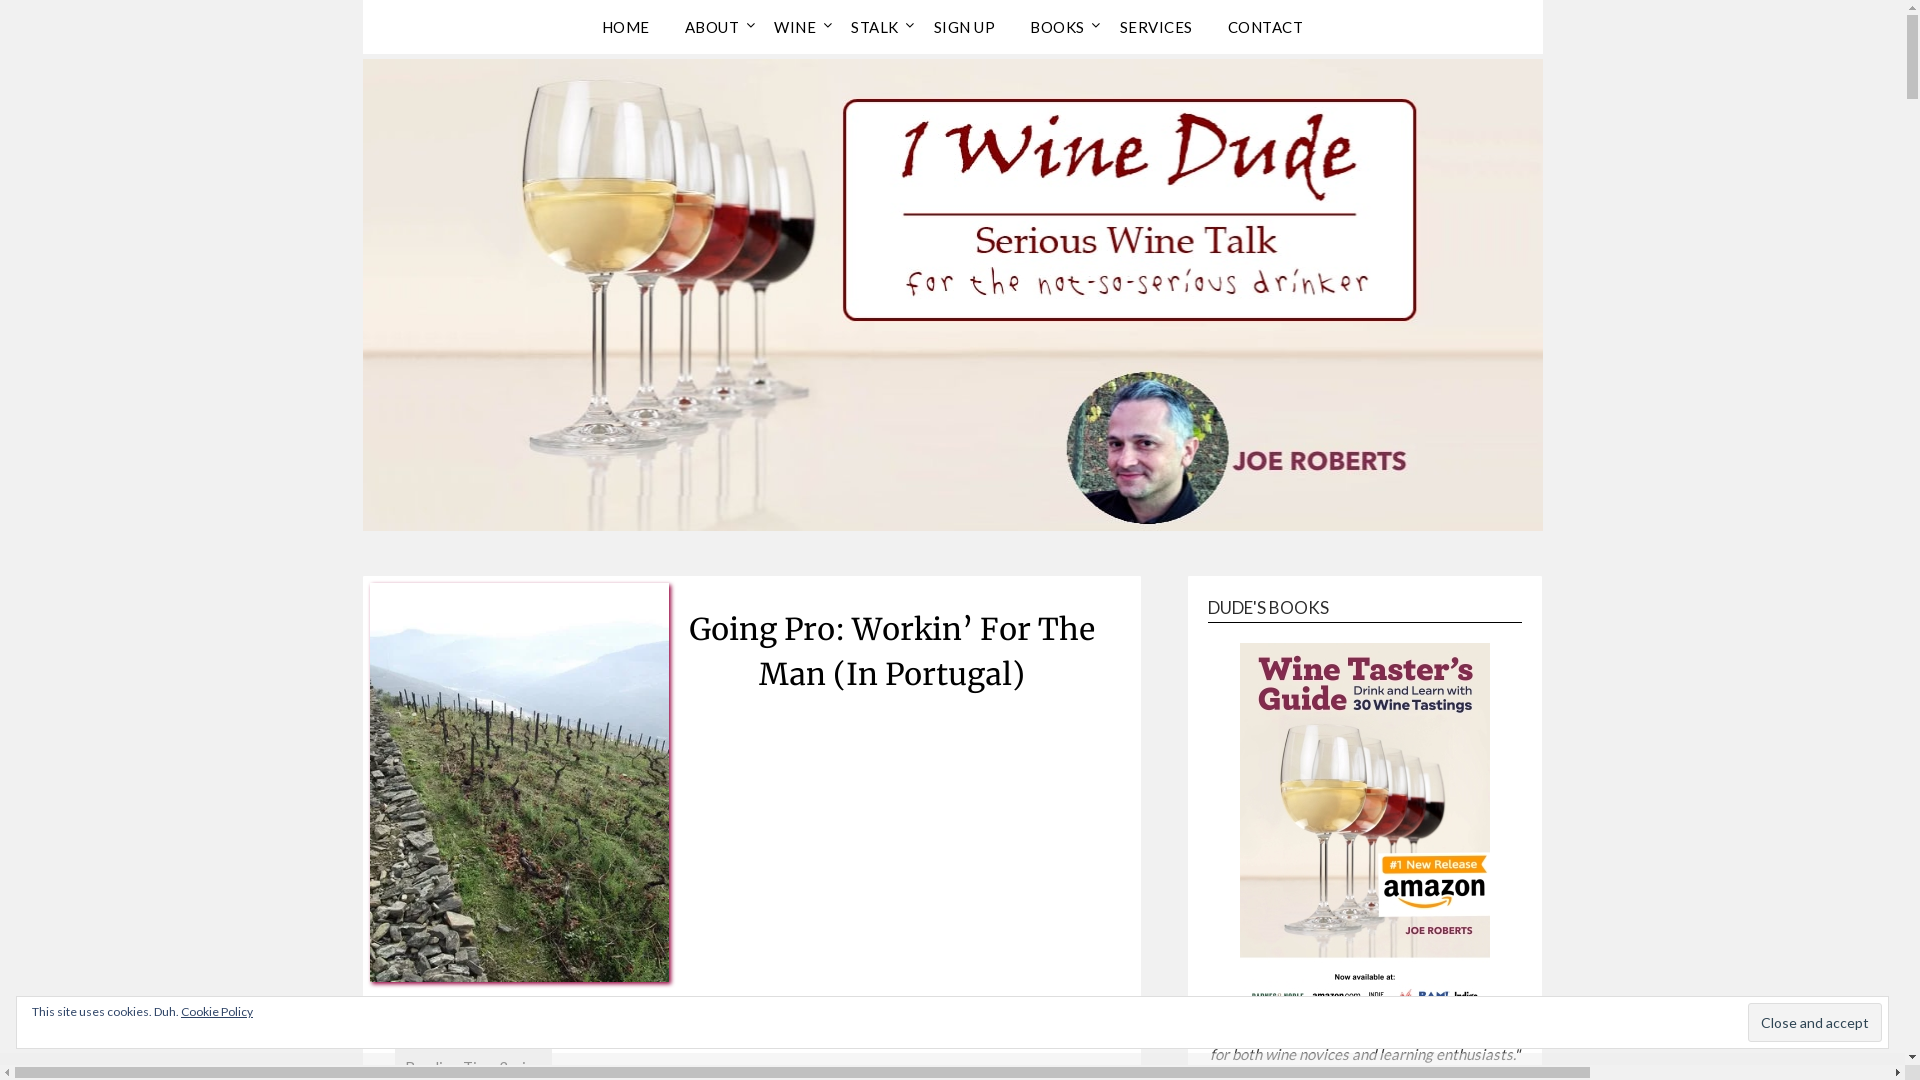 The image size is (1920, 1080). What do you see at coordinates (875, 27) in the screenshot?
I see `STALK` at bounding box center [875, 27].